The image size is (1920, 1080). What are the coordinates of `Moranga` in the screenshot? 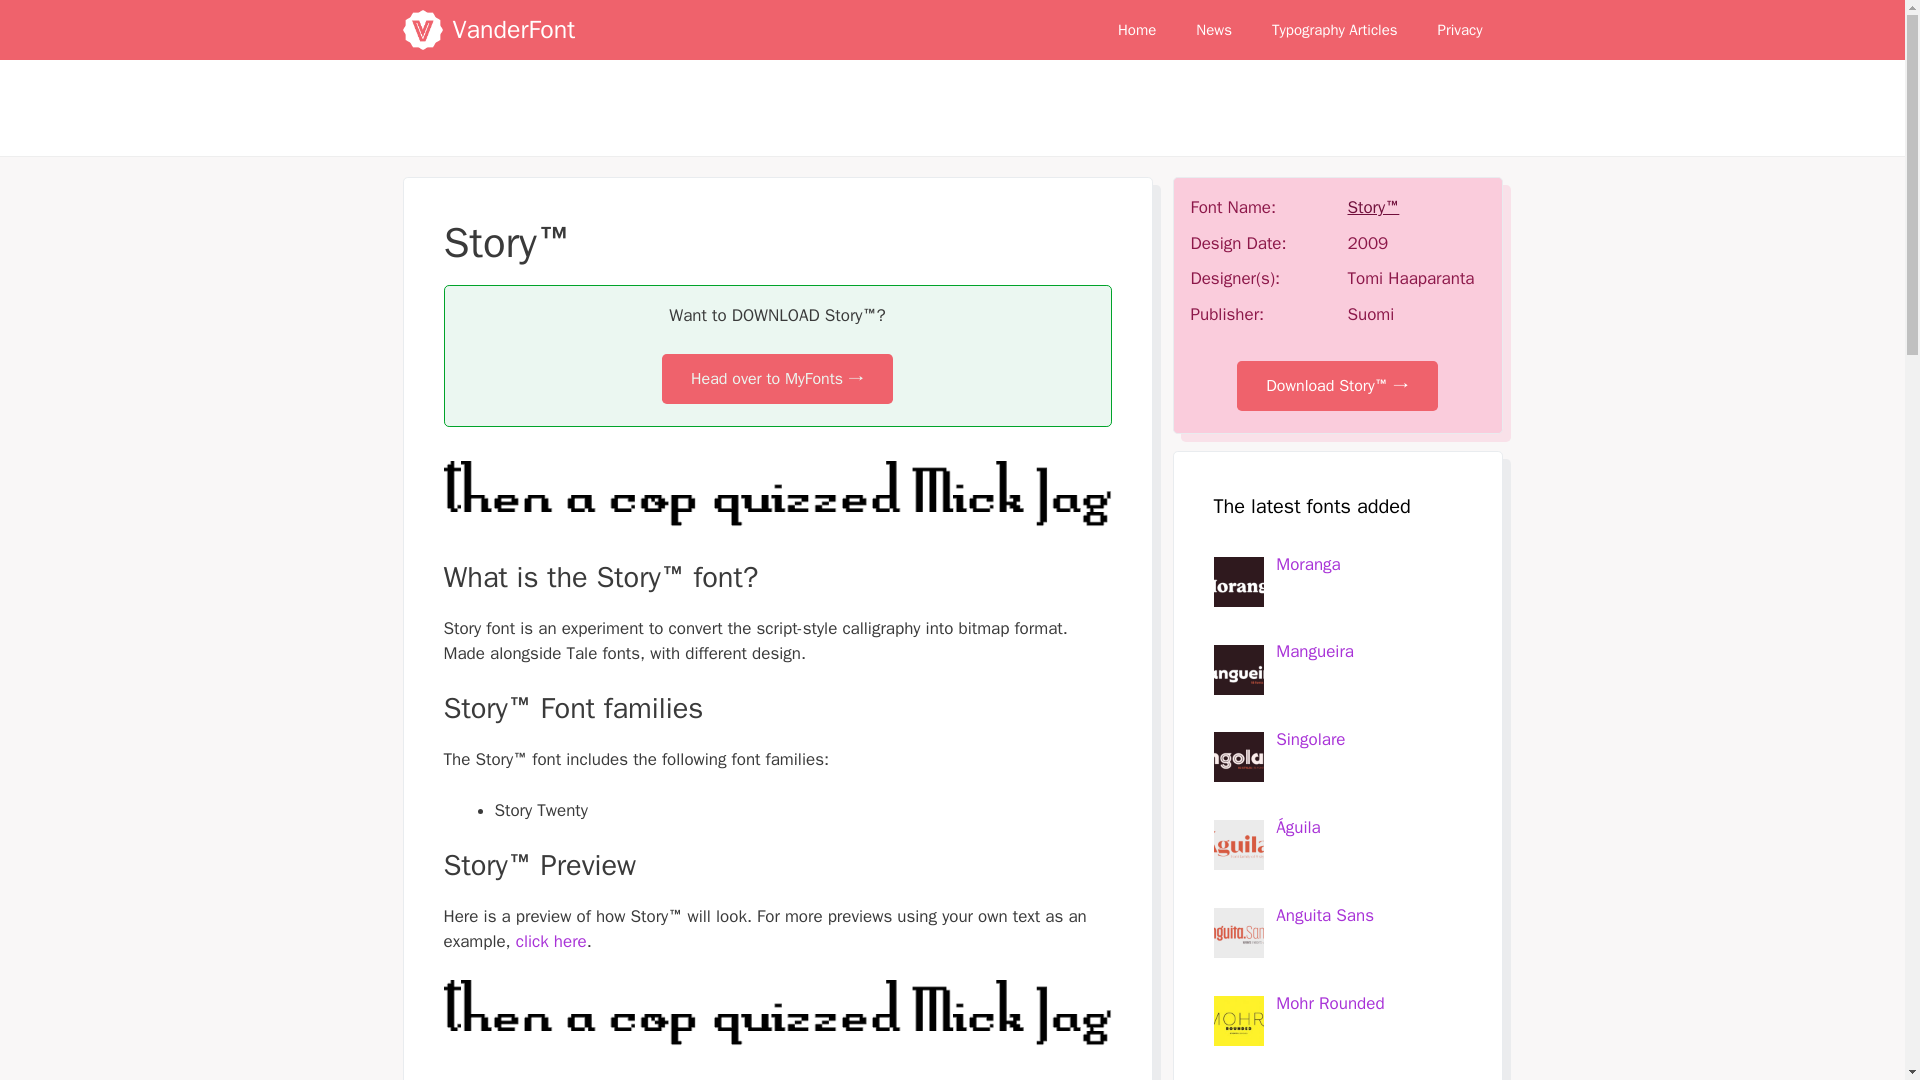 It's located at (1308, 564).